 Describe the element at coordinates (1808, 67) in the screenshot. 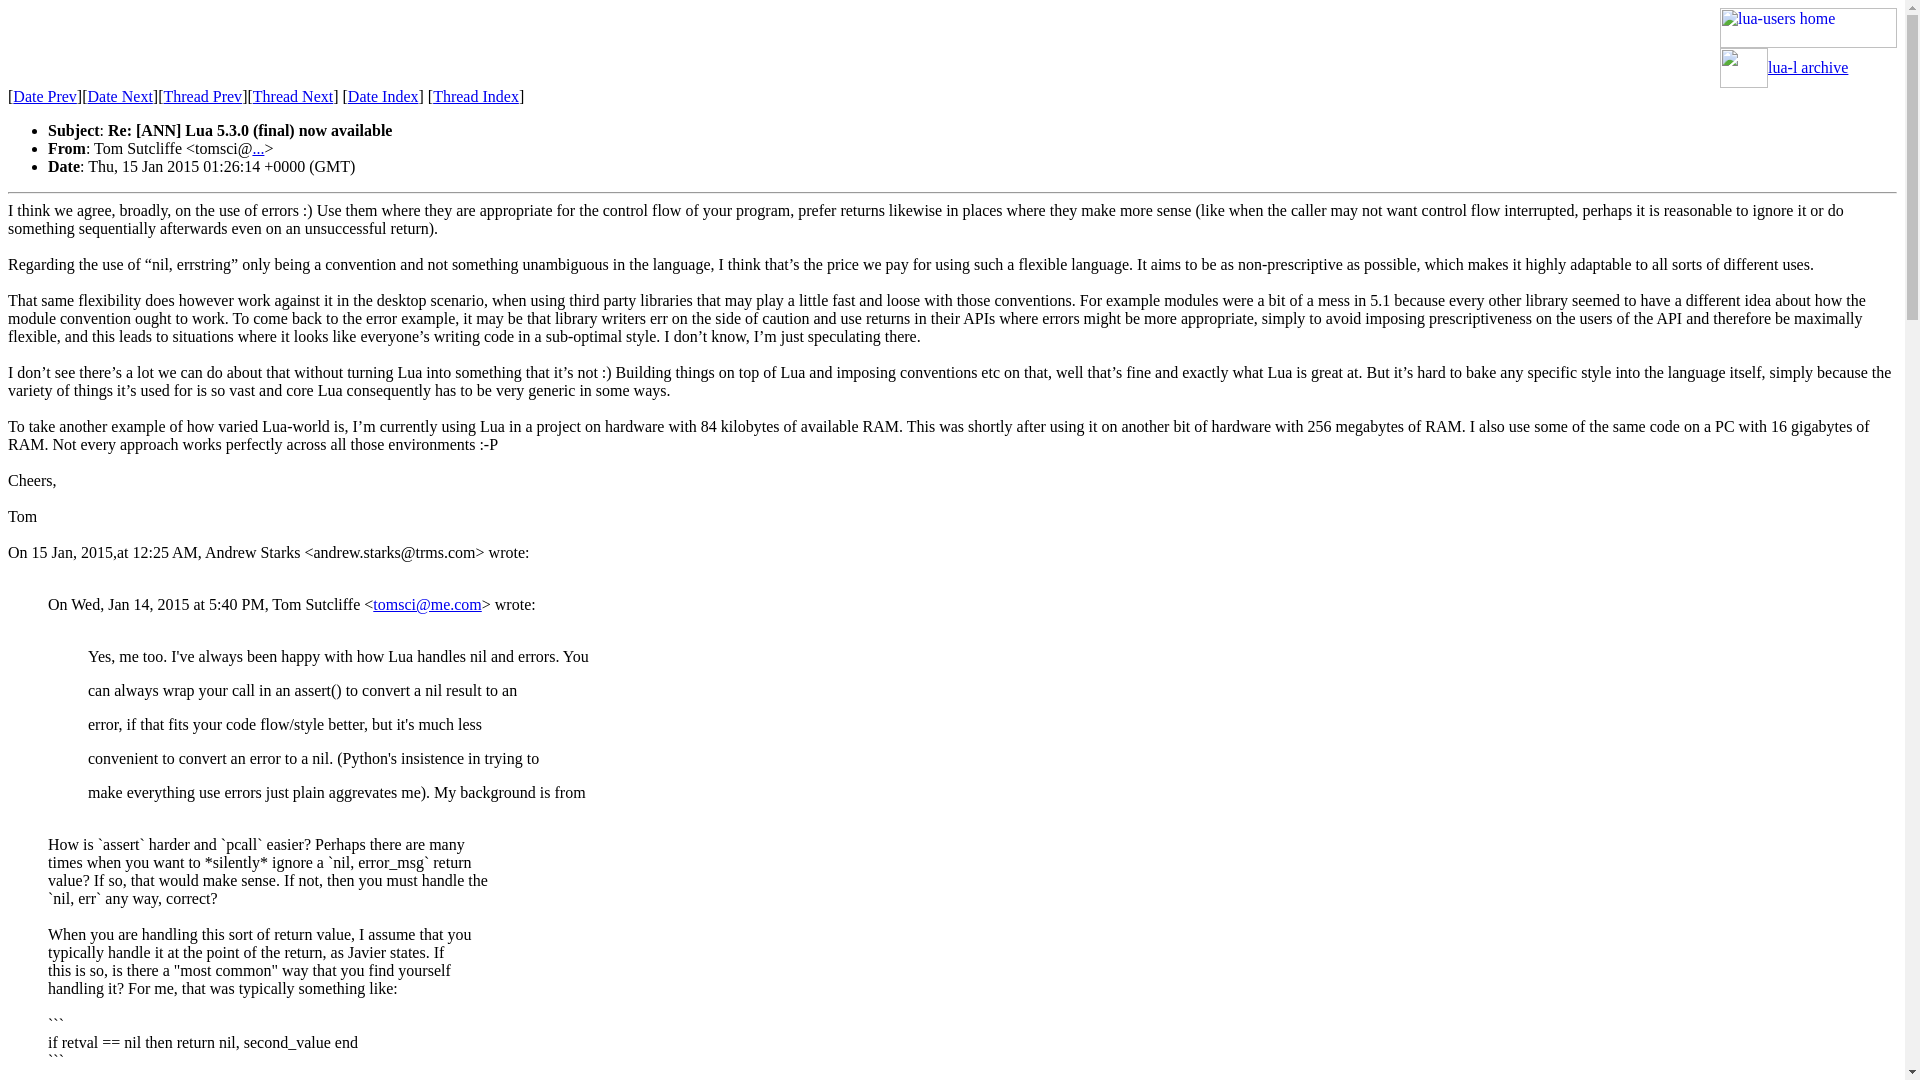

I see `lua-l archive` at that location.